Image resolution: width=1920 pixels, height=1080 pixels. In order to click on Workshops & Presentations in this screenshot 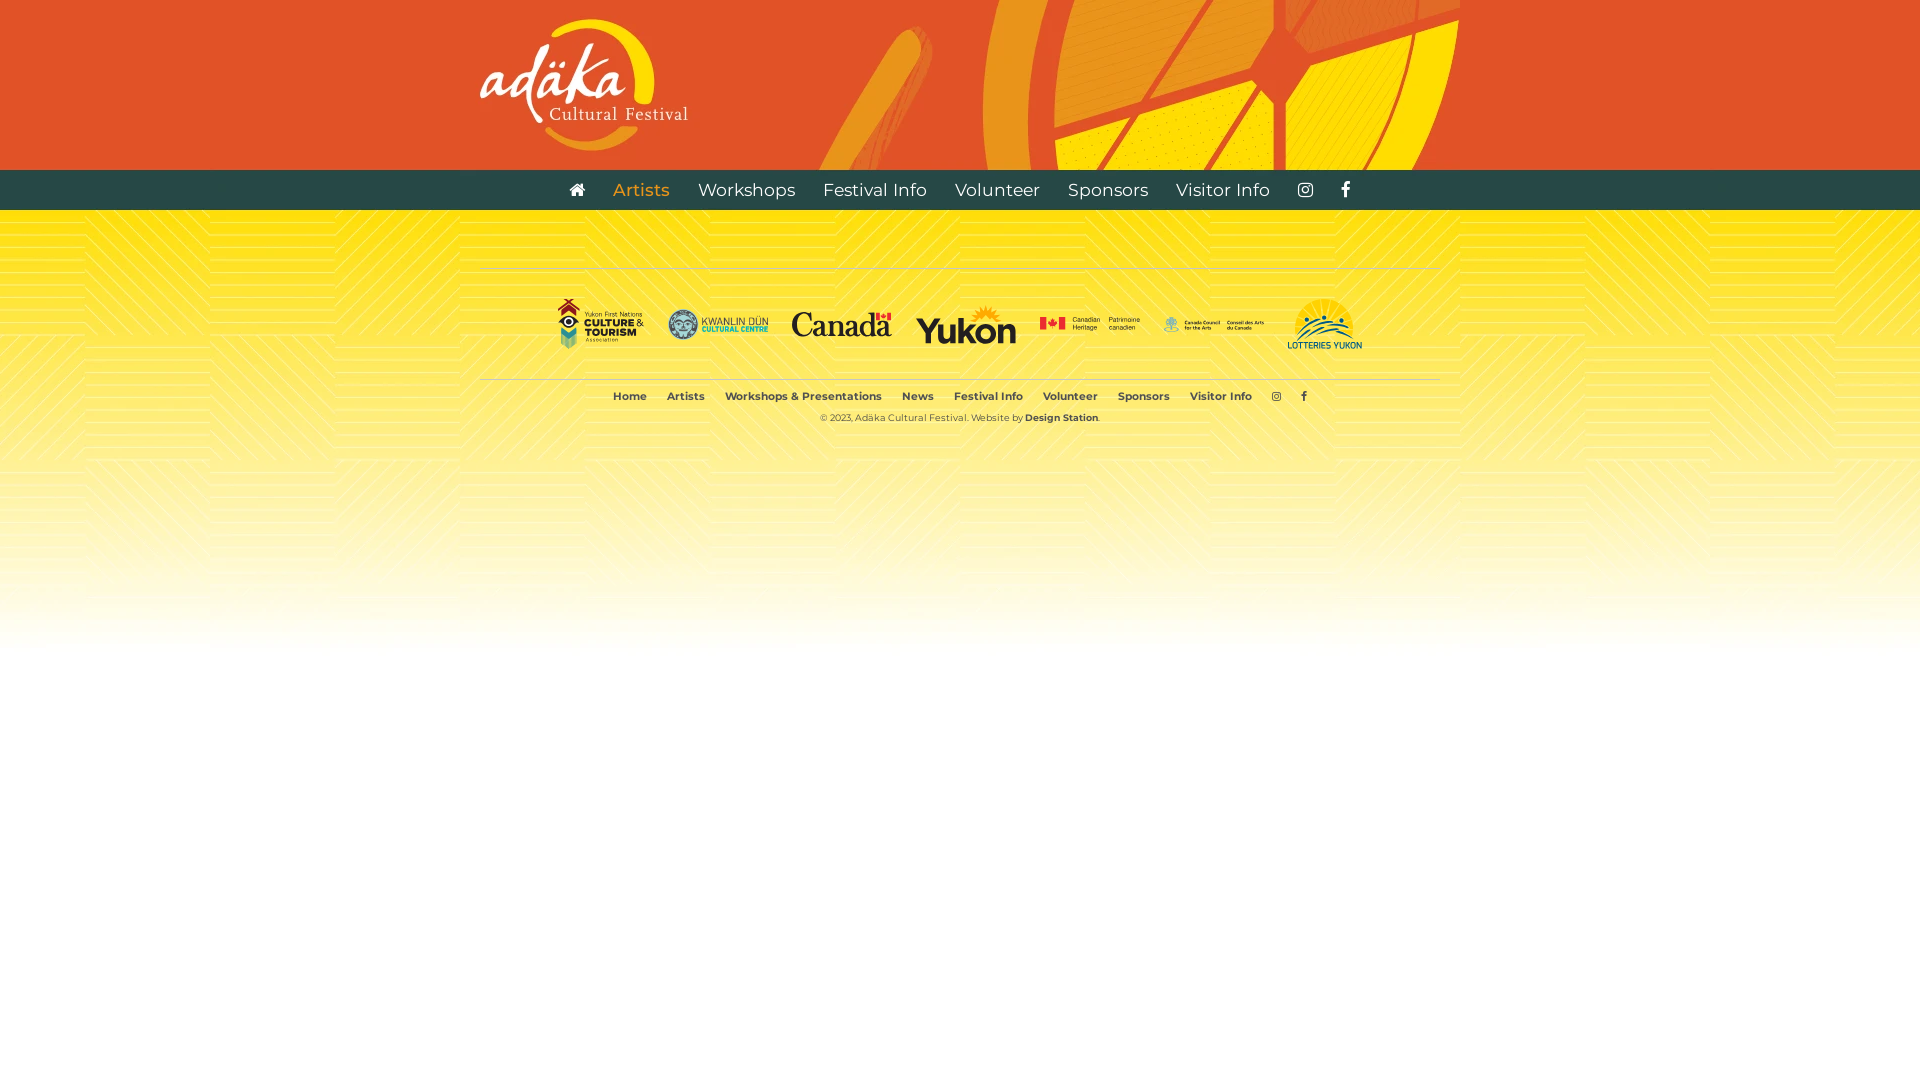, I will do `click(804, 396)`.